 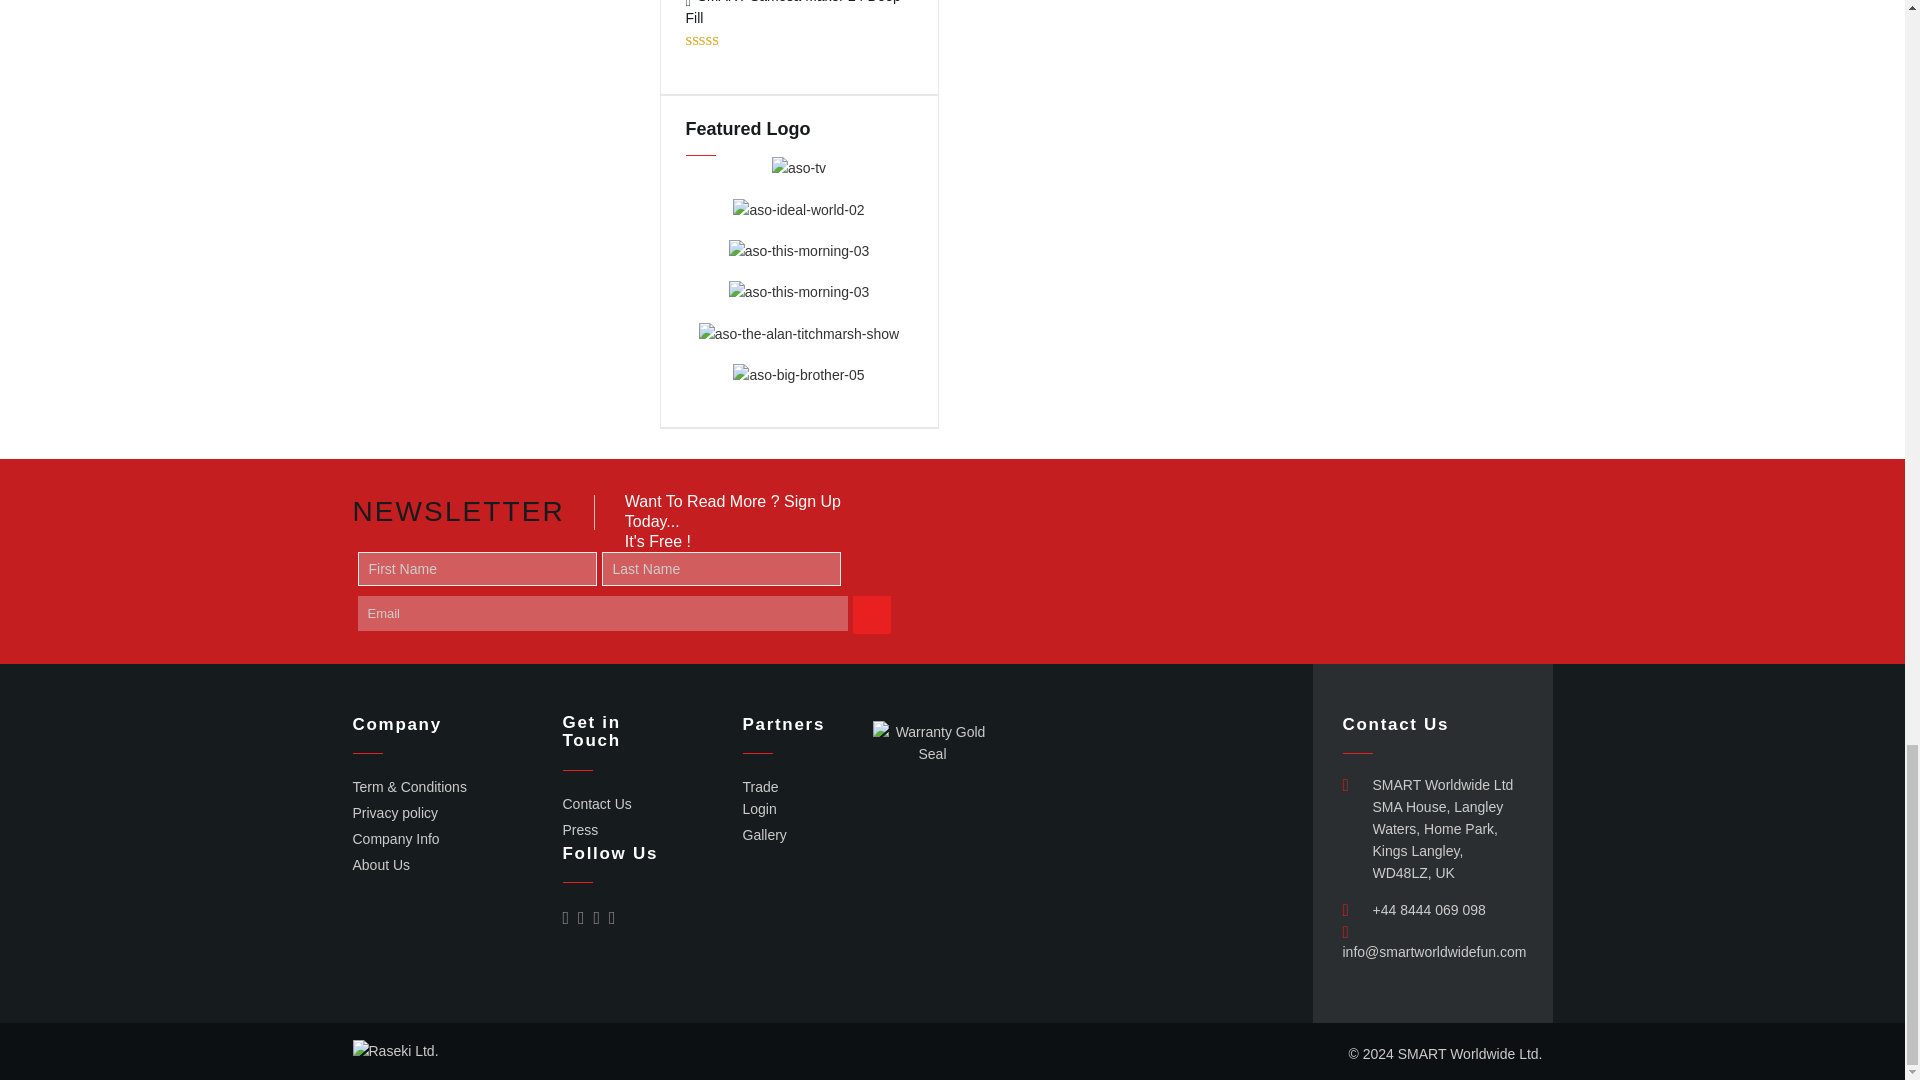 I want to click on Contact Us, so click(x=596, y=804).